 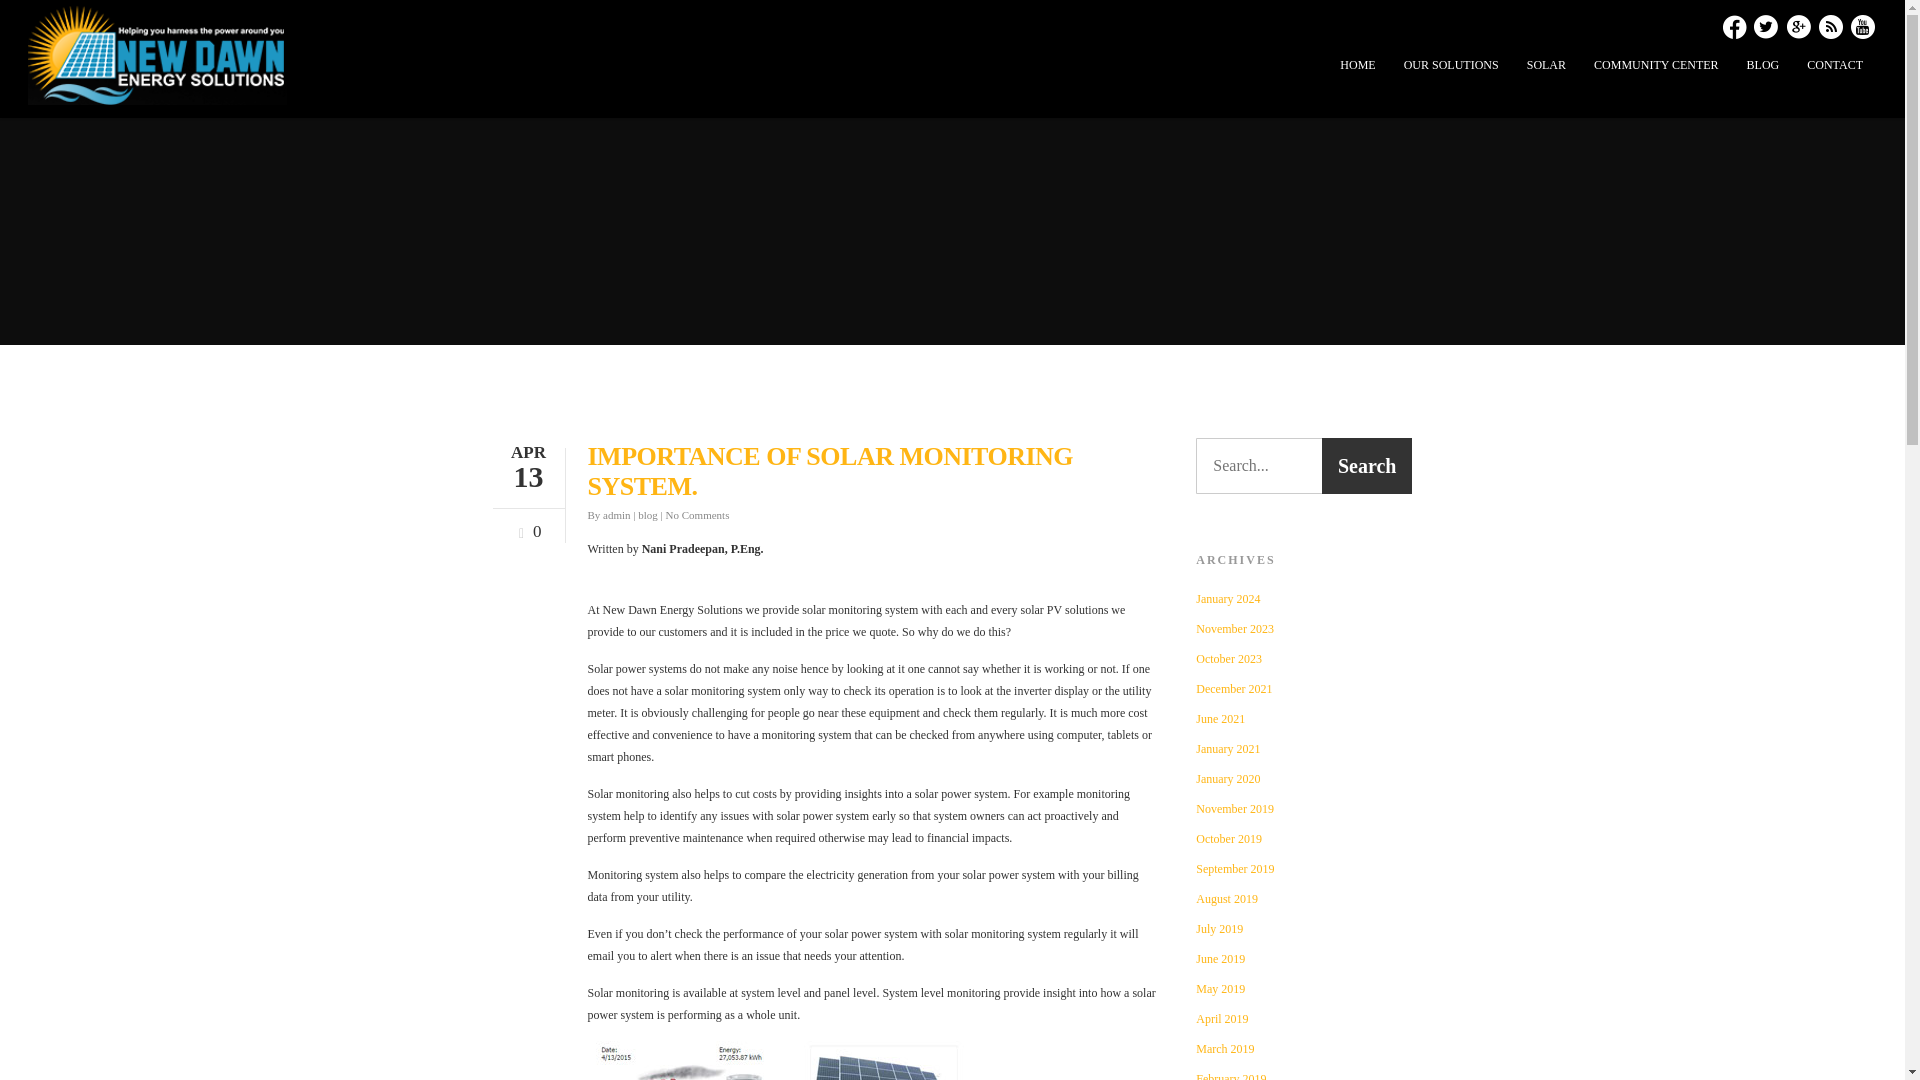 What do you see at coordinates (1304, 1018) in the screenshot?
I see `April 2019` at bounding box center [1304, 1018].